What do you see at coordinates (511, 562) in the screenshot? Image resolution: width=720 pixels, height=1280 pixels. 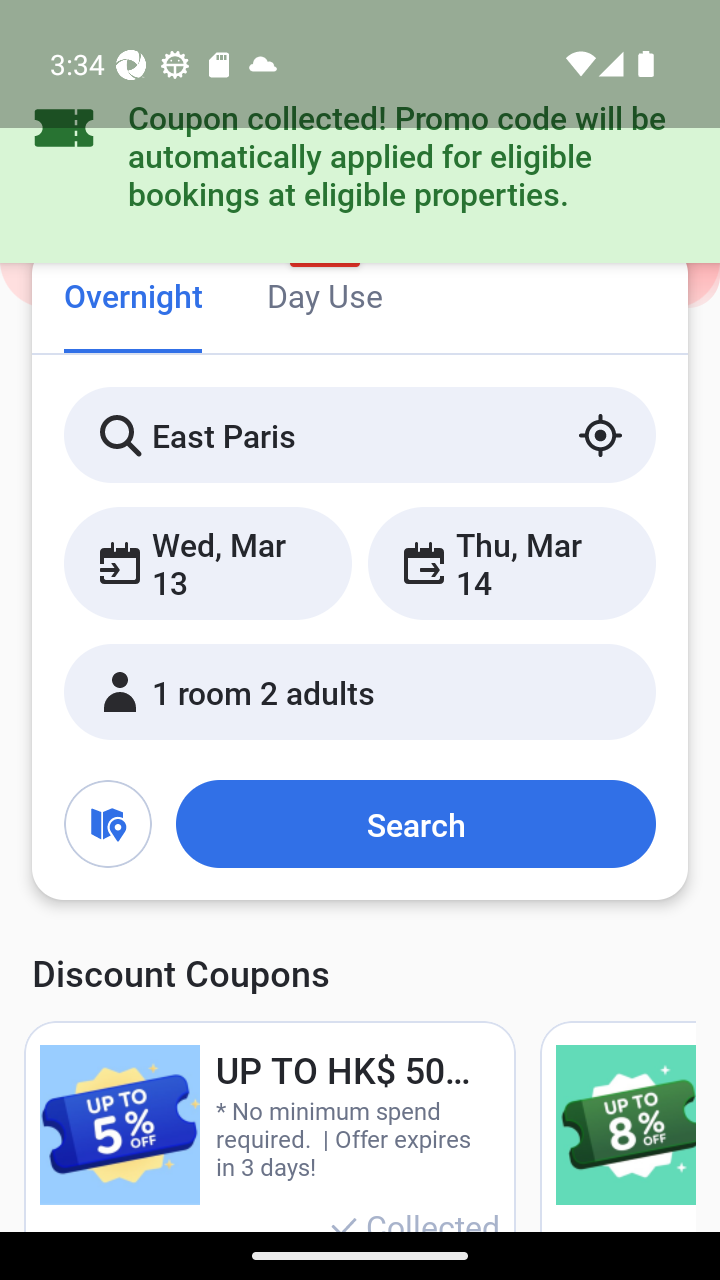 I see `Thu, Mar 14` at bounding box center [511, 562].